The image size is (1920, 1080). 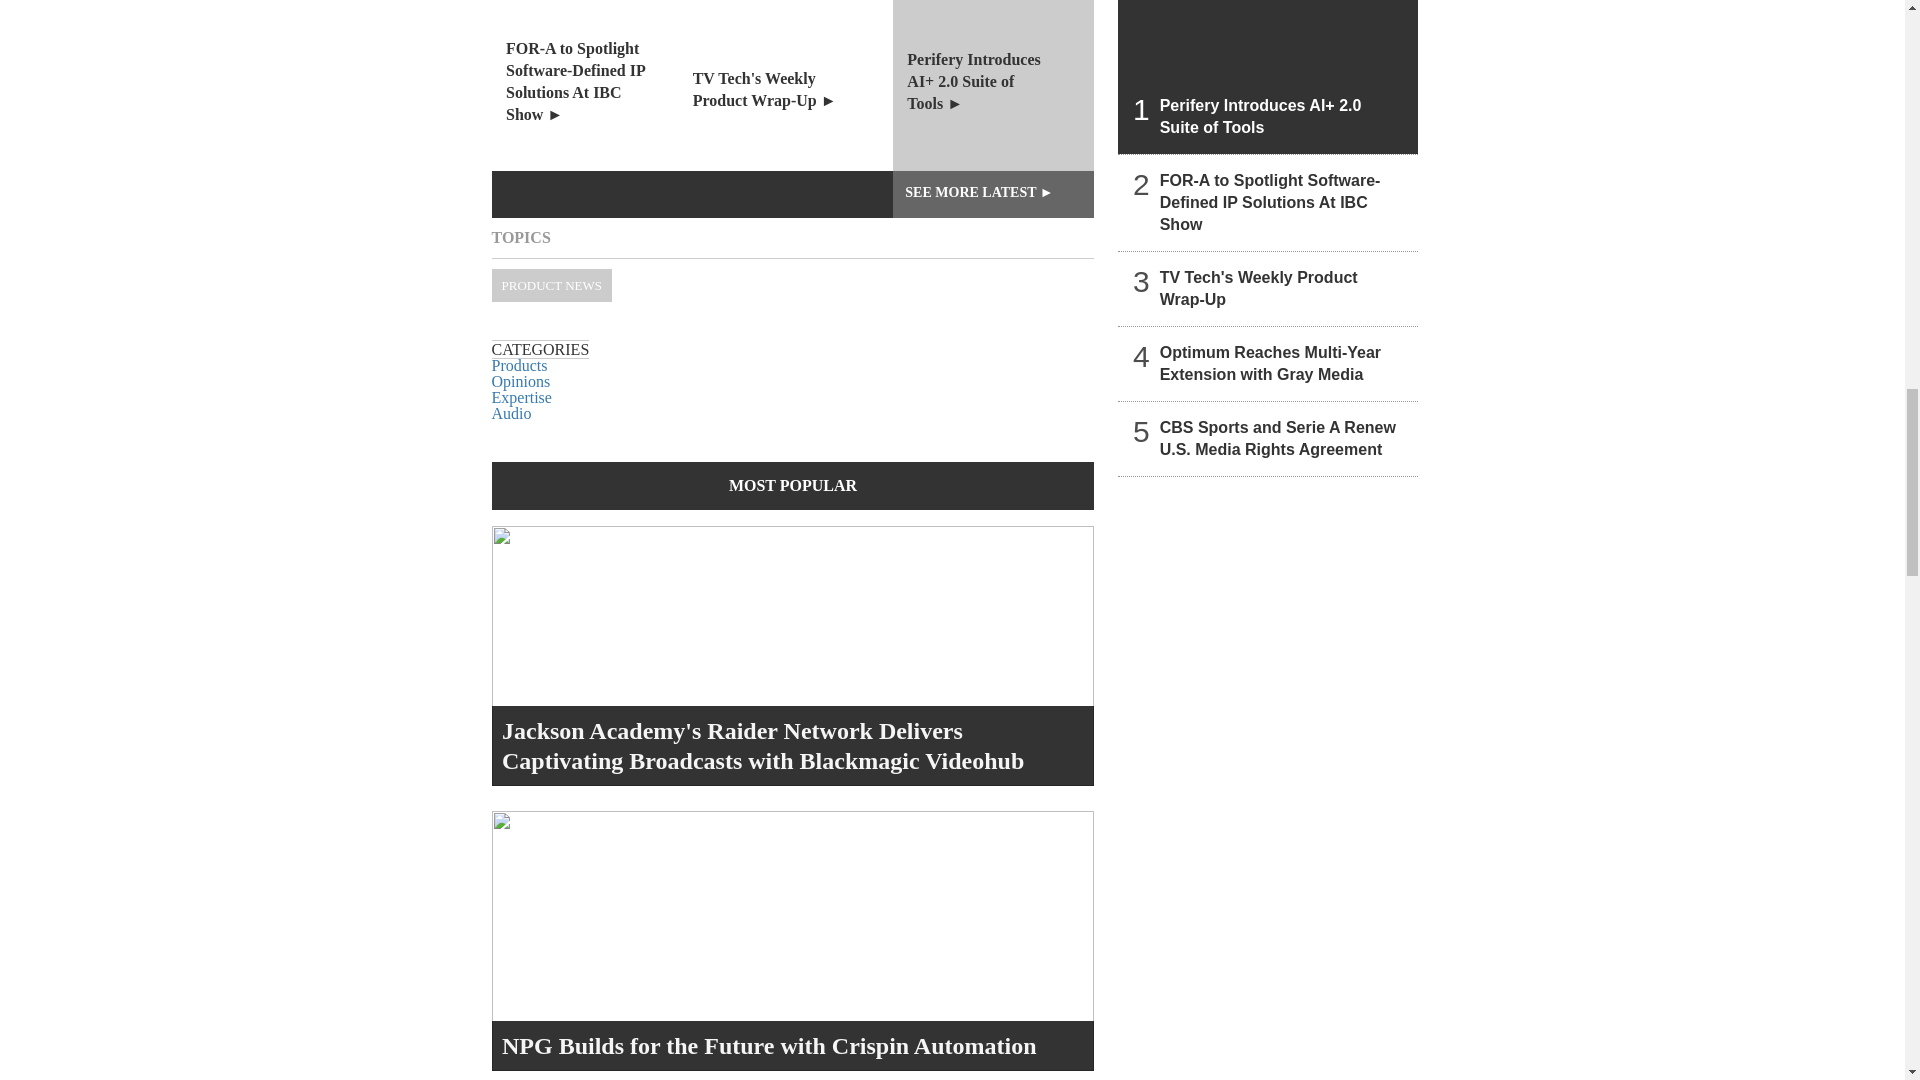 What do you see at coordinates (511, 414) in the screenshot?
I see `Audio` at bounding box center [511, 414].